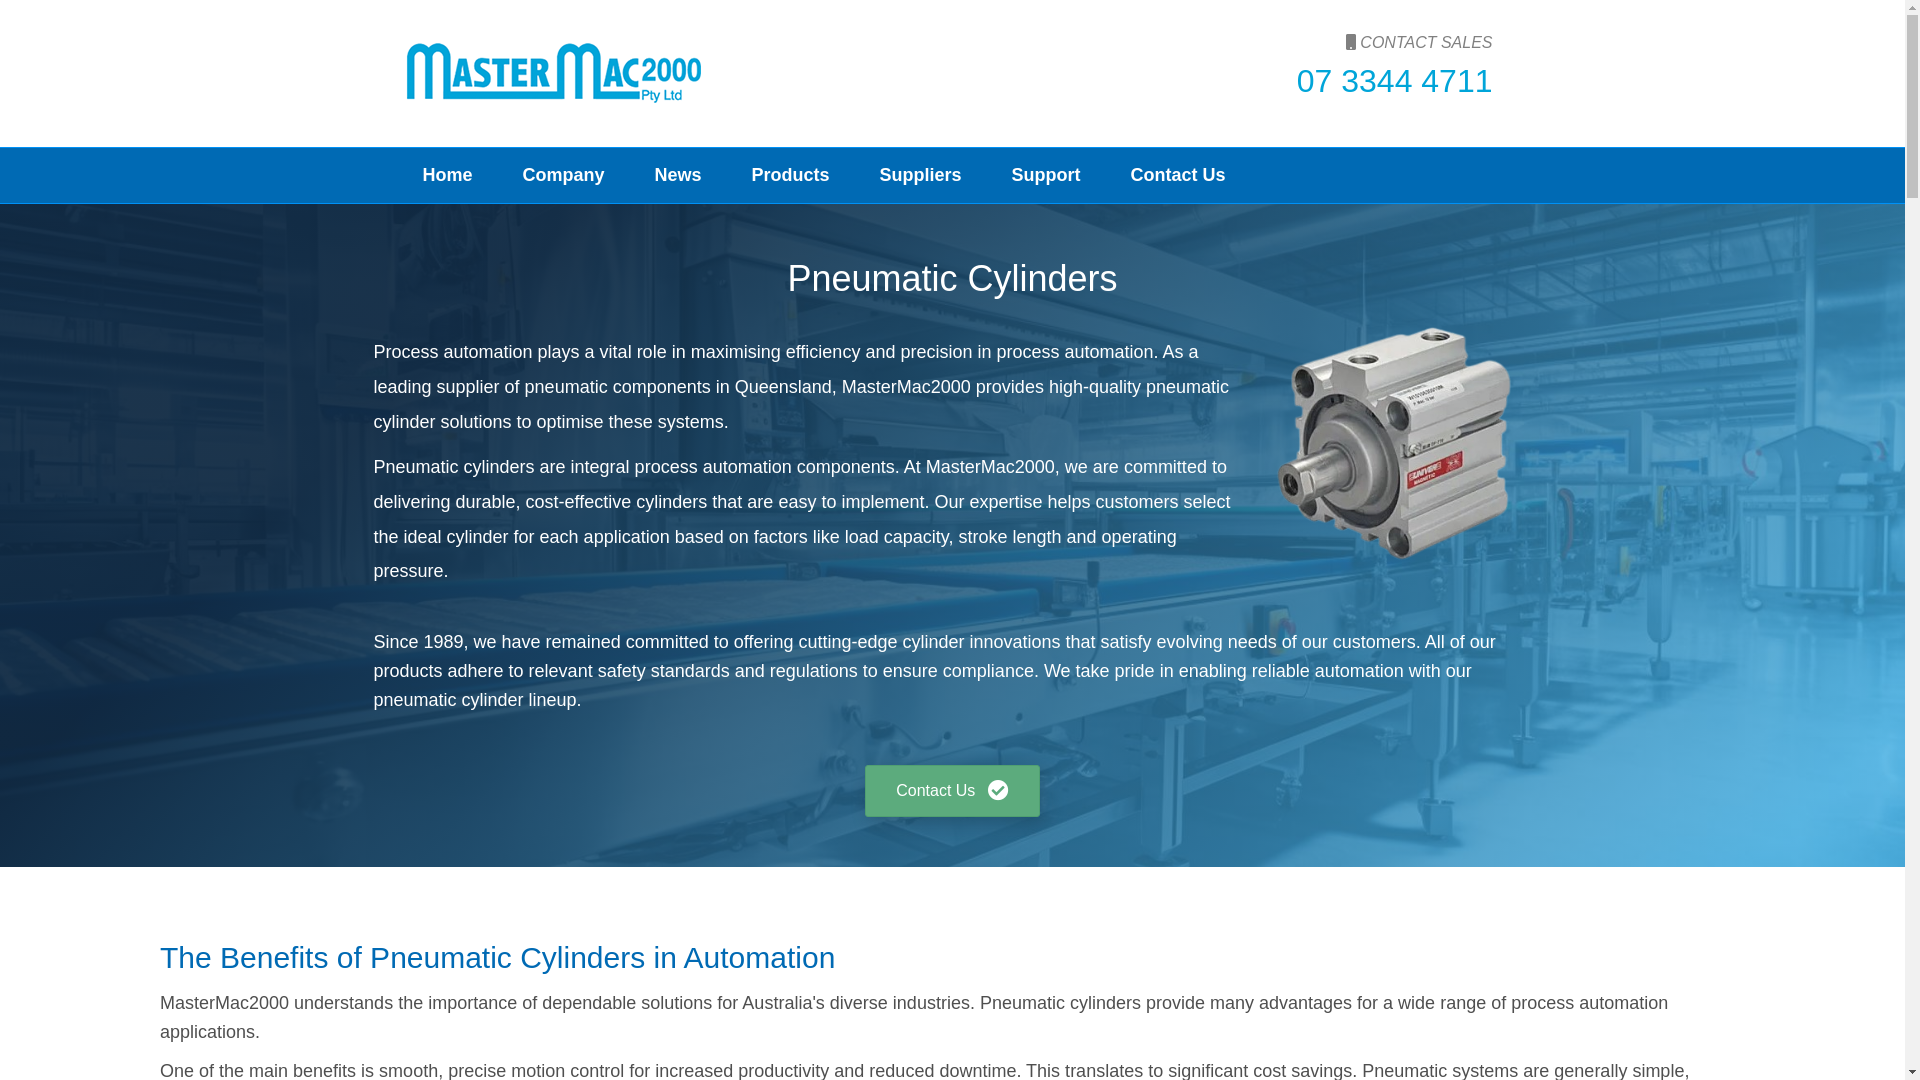 This screenshot has width=1920, height=1080. Describe the element at coordinates (564, 176) in the screenshot. I see `Company` at that location.